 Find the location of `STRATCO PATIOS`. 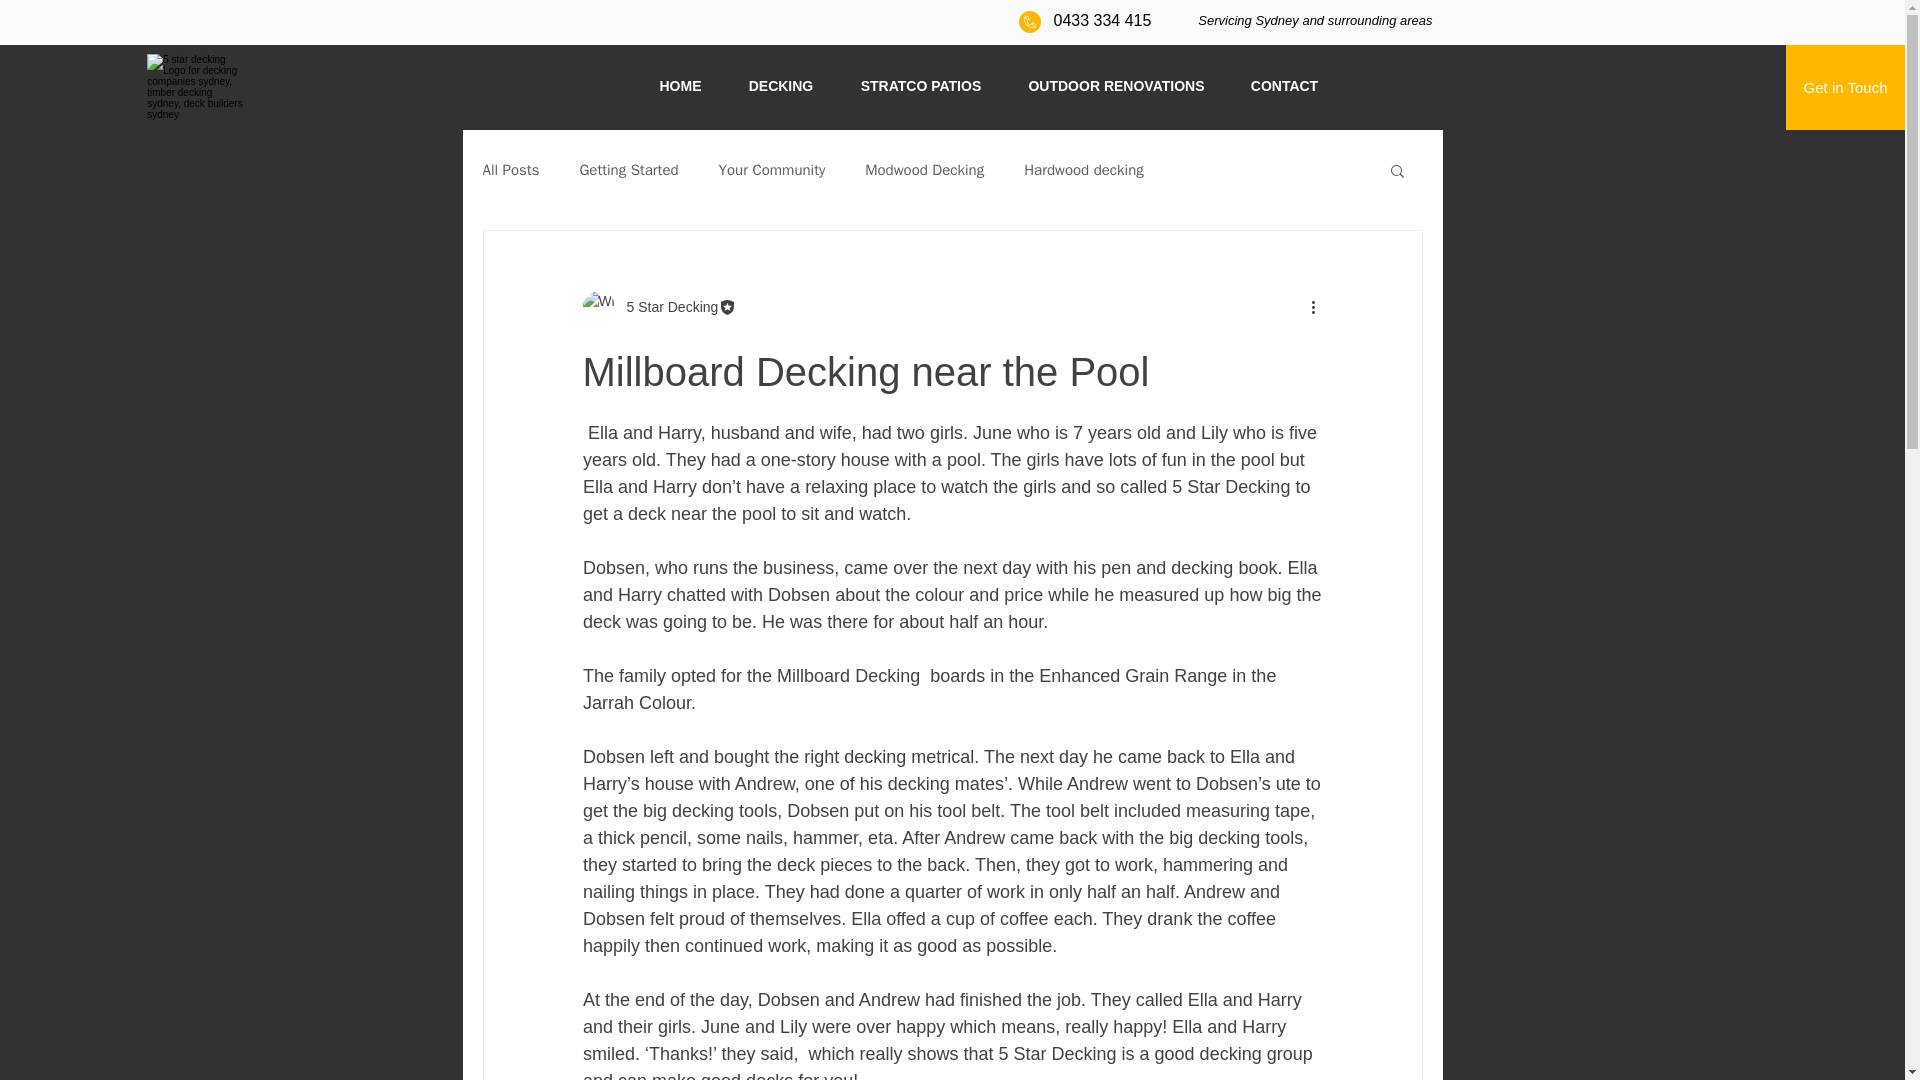

STRATCO PATIOS is located at coordinates (920, 86).